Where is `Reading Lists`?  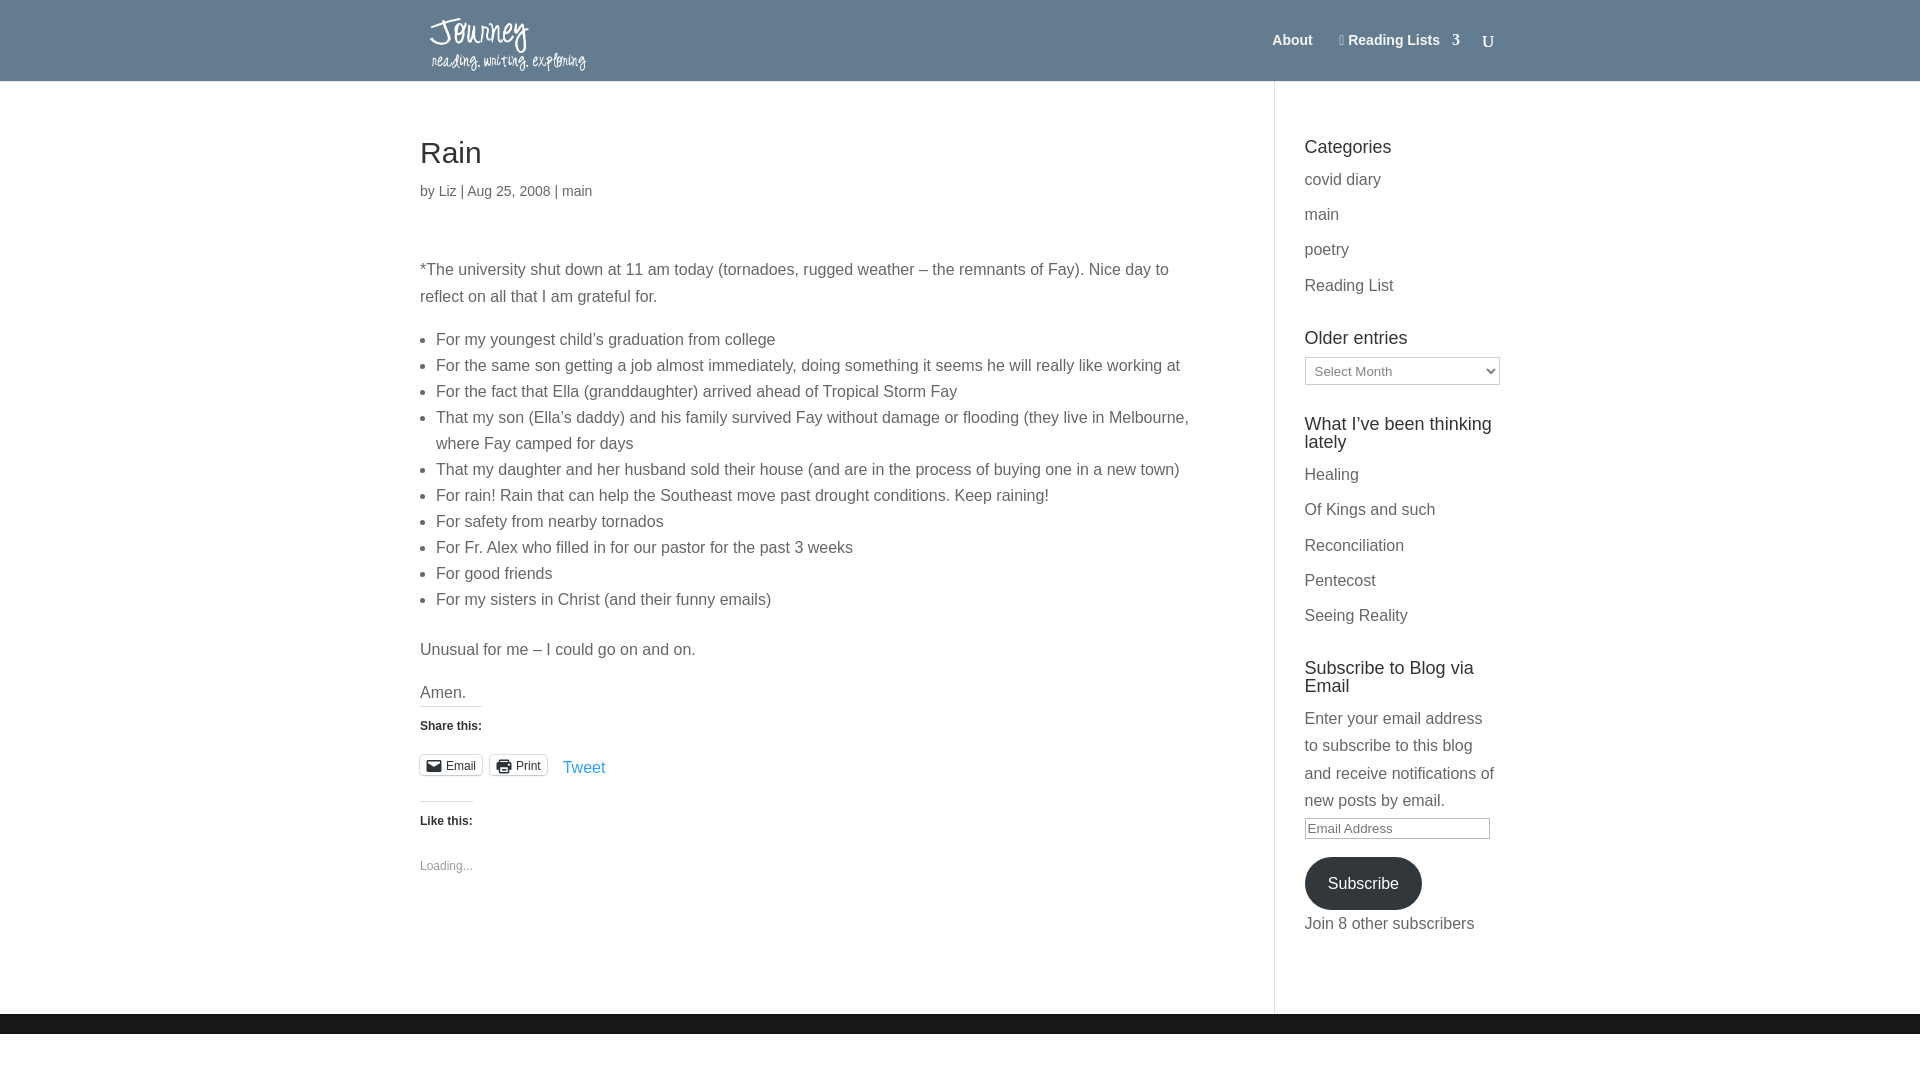 Reading Lists is located at coordinates (1398, 57).